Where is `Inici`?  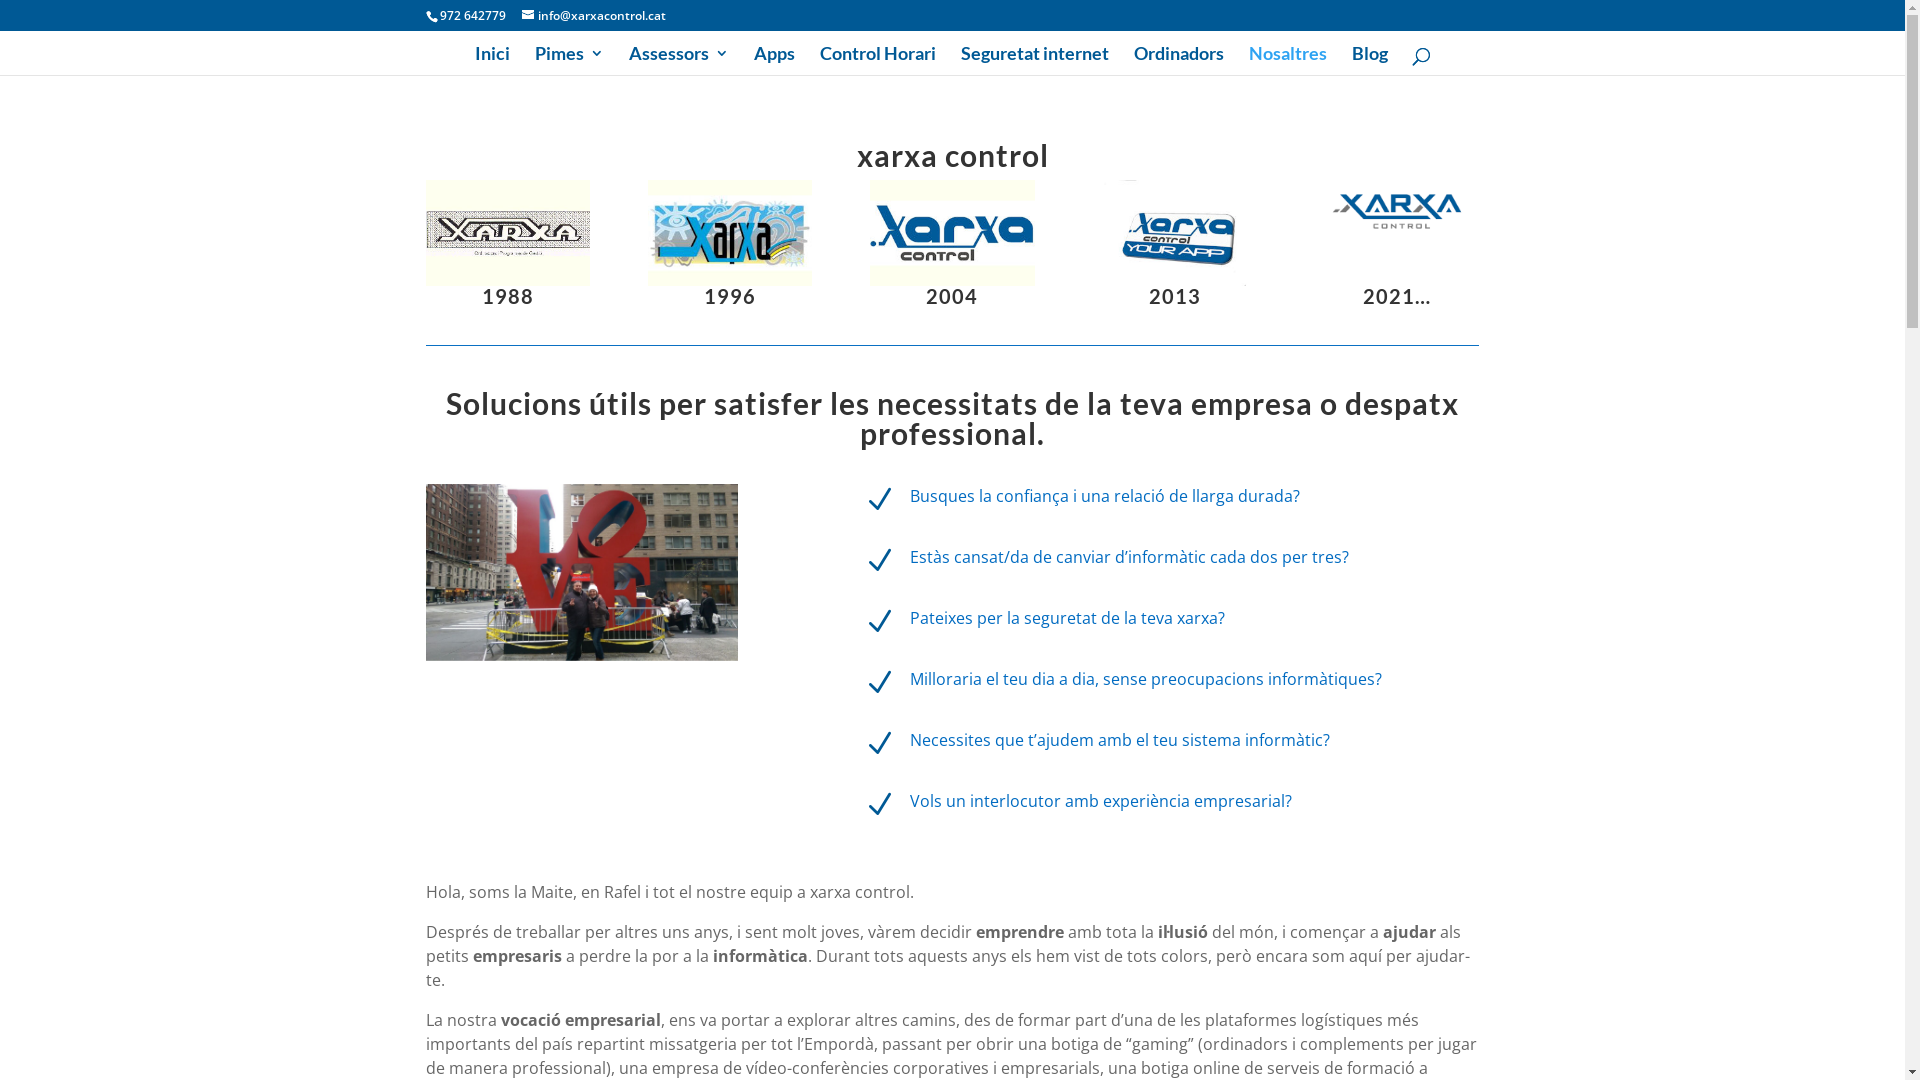 Inici is located at coordinates (491, 60).